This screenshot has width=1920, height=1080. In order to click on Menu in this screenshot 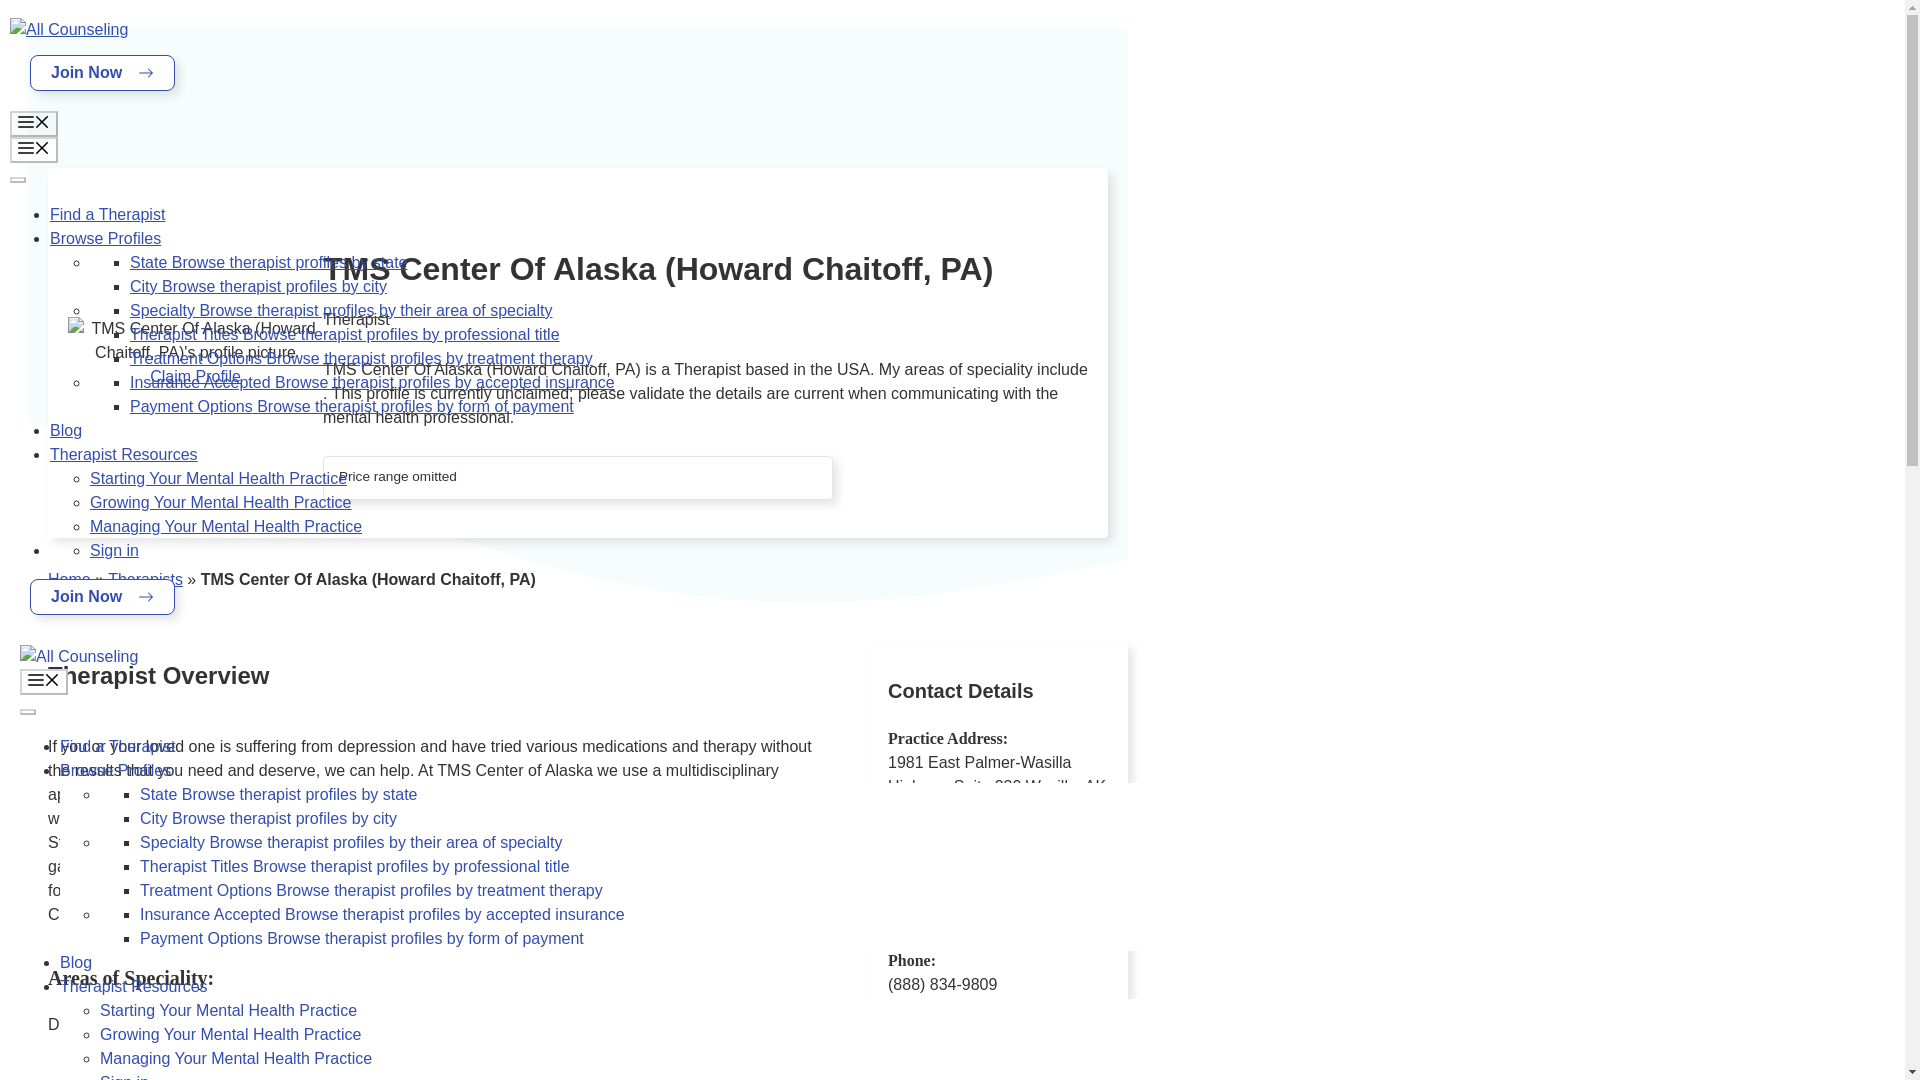, I will do `click(43, 682)`.